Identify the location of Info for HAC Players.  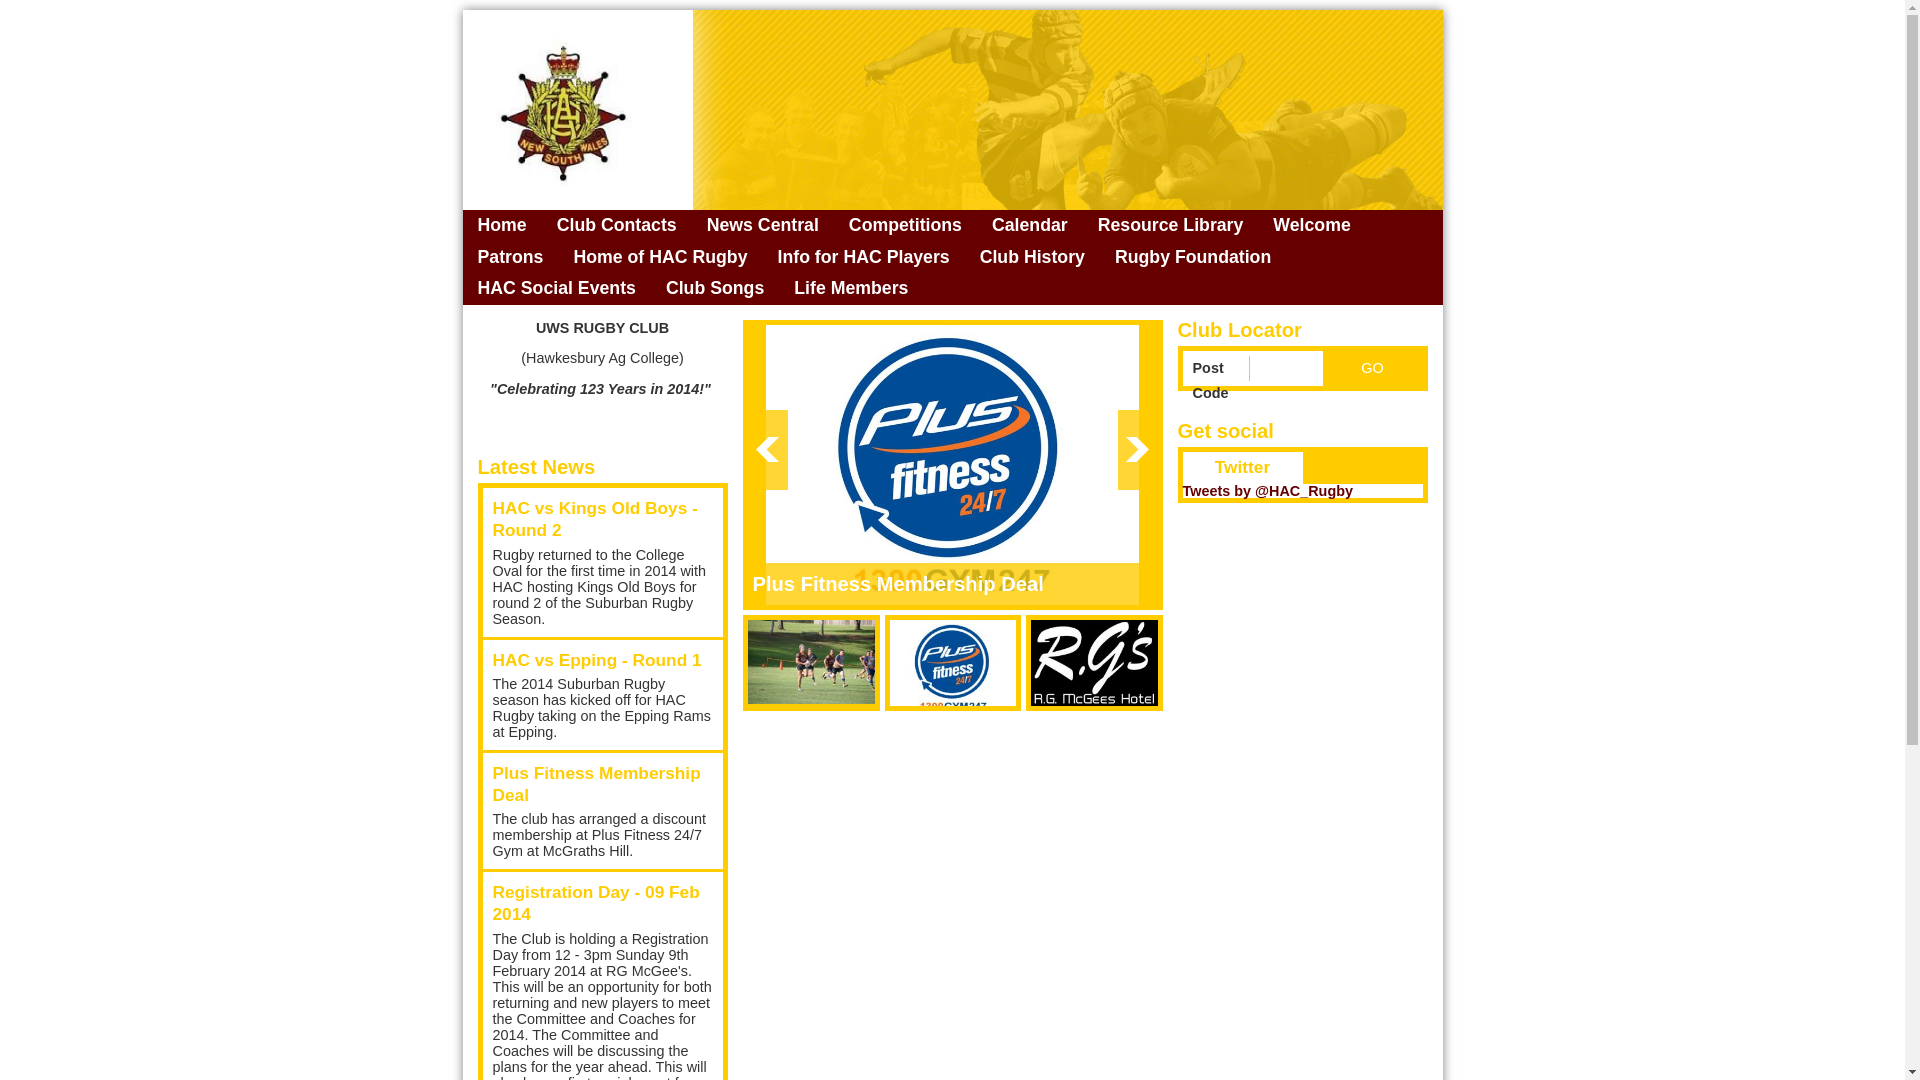
(863, 258).